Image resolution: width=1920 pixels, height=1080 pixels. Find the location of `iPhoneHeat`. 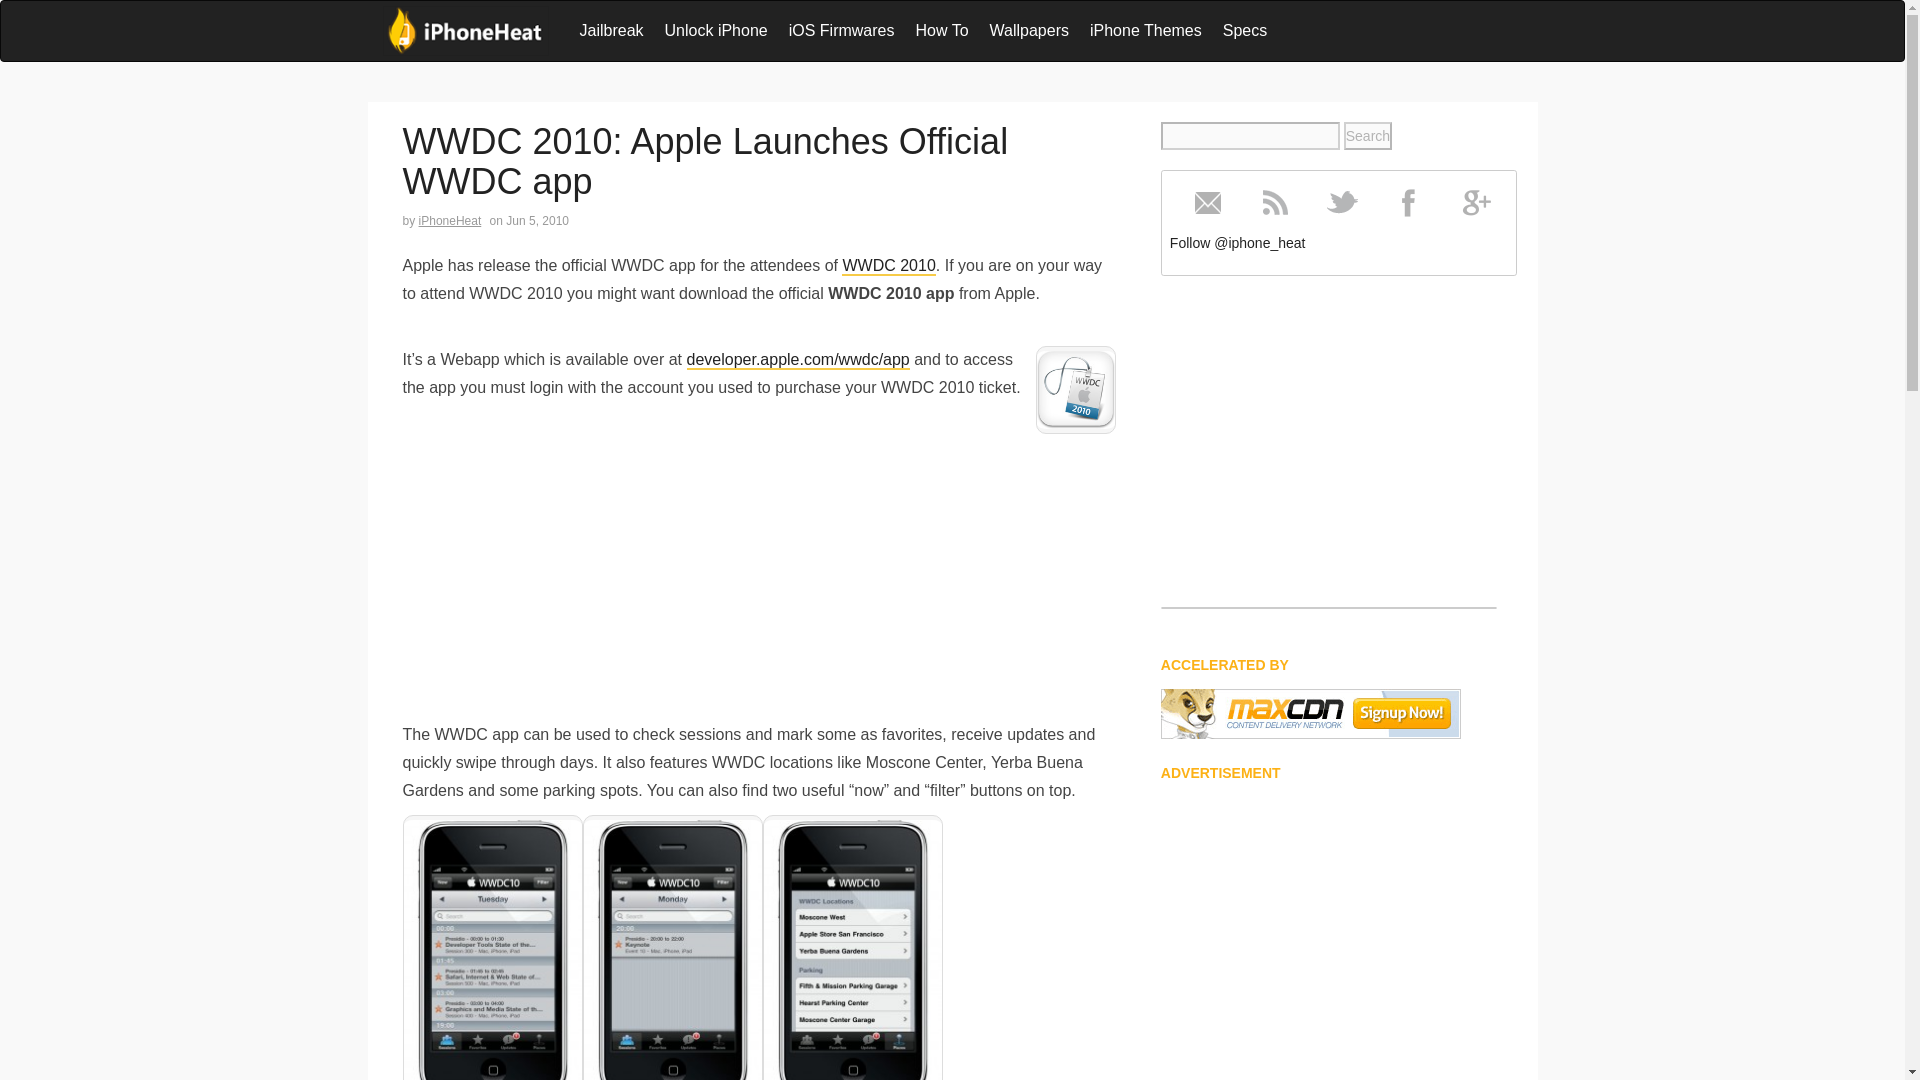

iPhoneHeat is located at coordinates (464, 31).